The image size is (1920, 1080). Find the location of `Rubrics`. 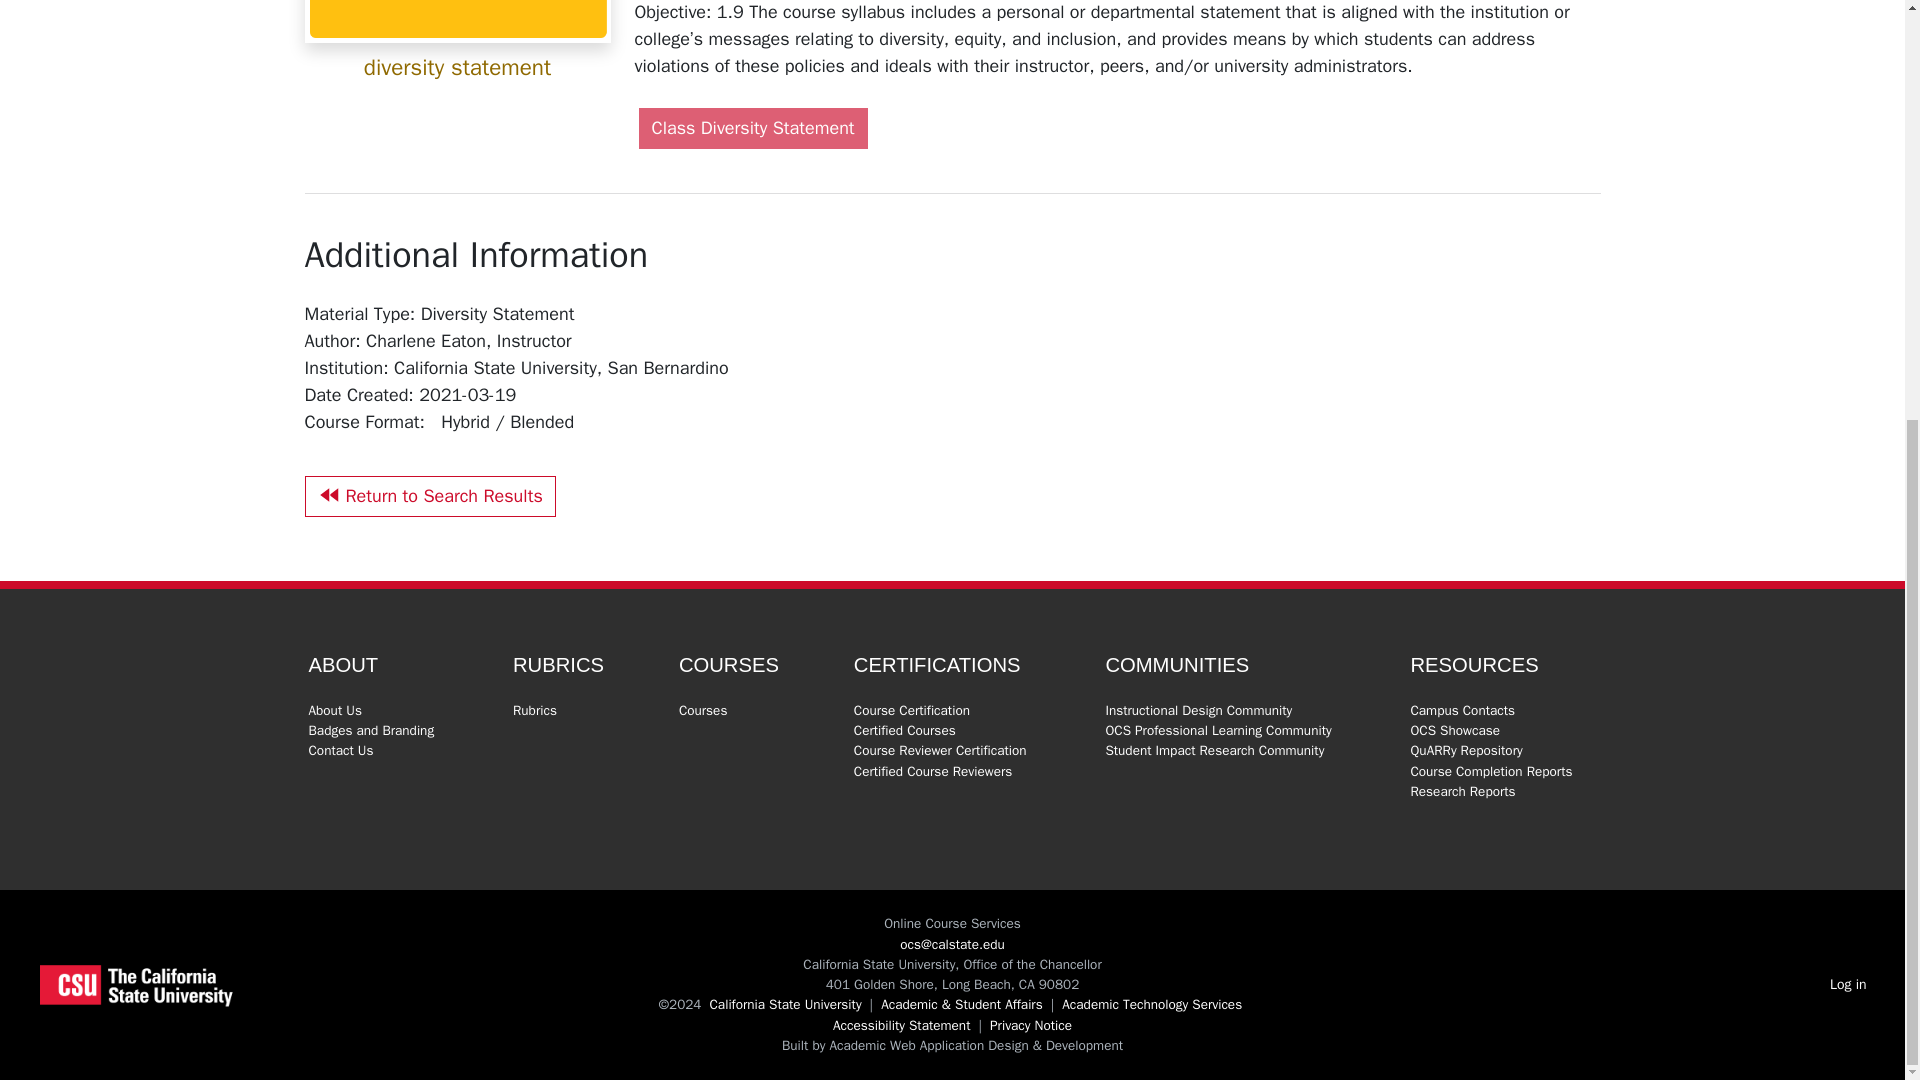

Rubrics is located at coordinates (534, 710).